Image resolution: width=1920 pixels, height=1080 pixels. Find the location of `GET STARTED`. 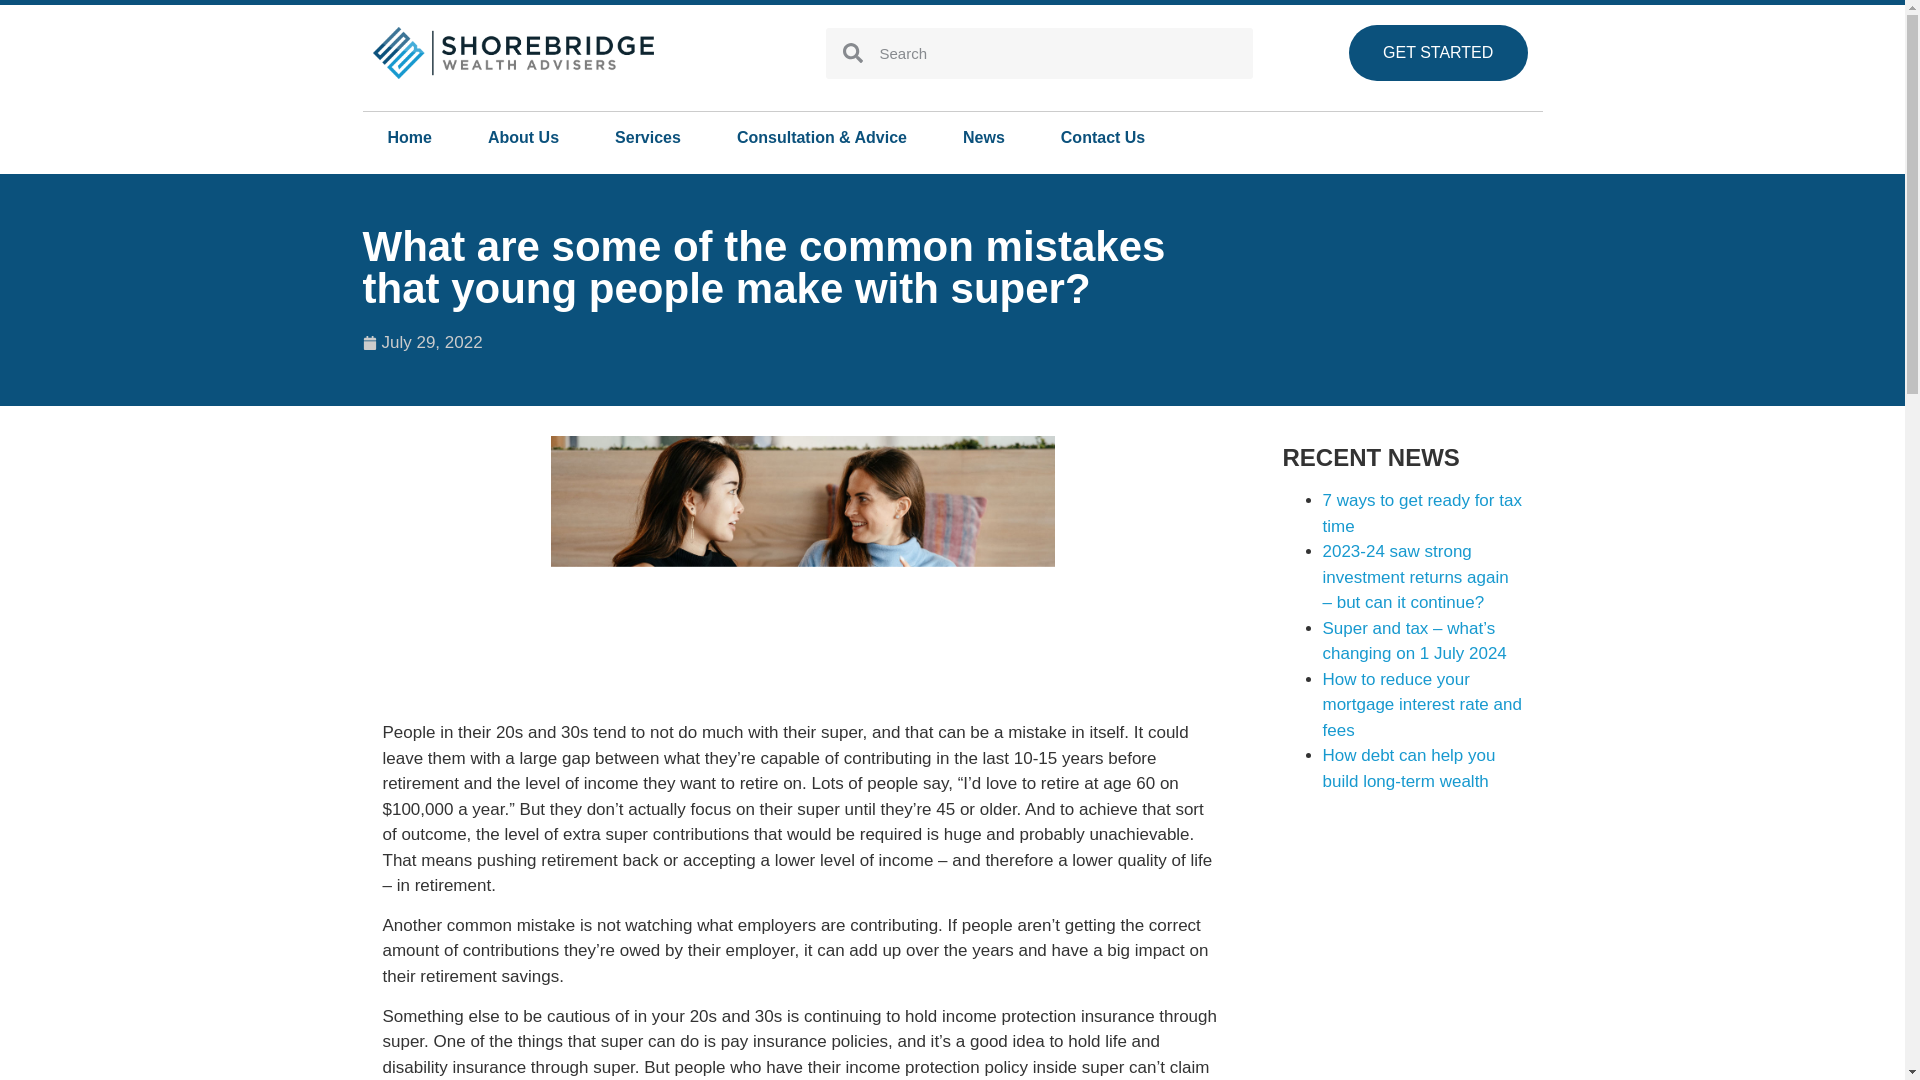

GET STARTED is located at coordinates (1438, 52).